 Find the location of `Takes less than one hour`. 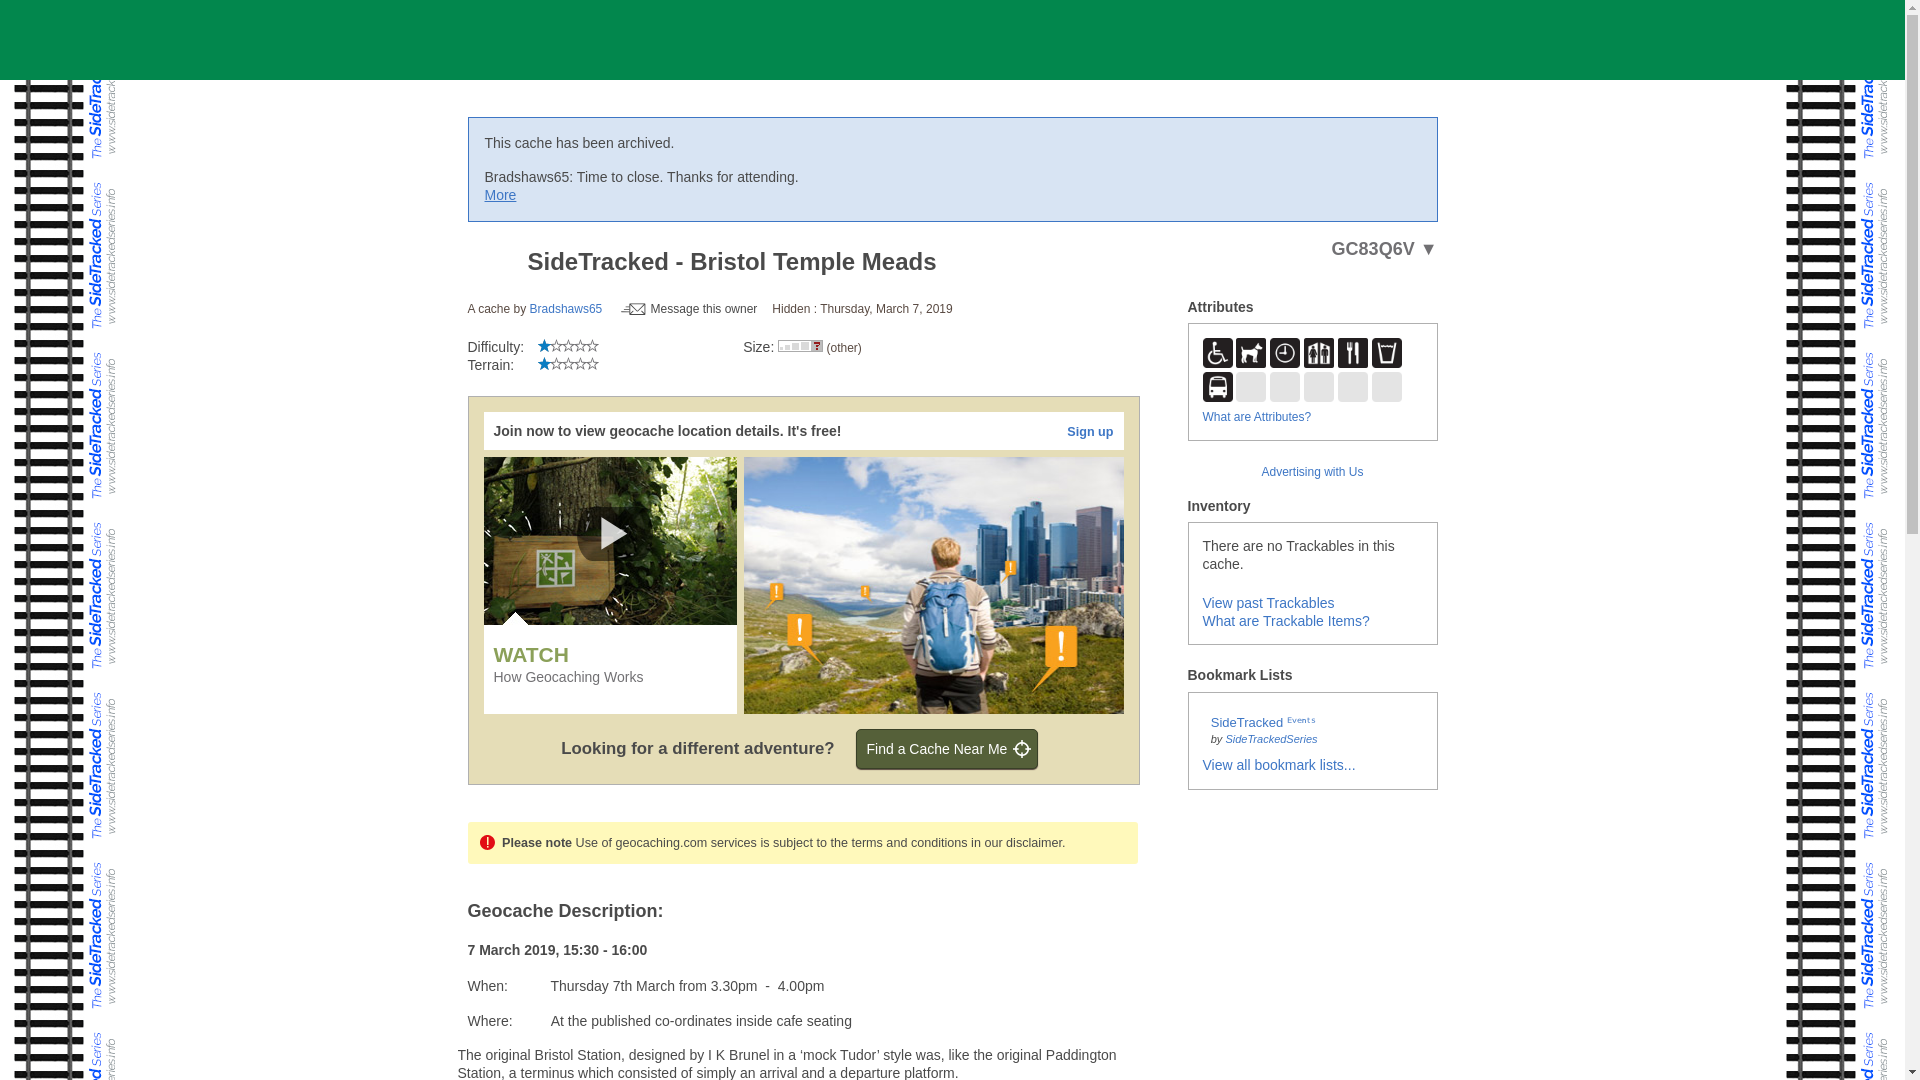

Takes less than one hour is located at coordinates (1284, 353).